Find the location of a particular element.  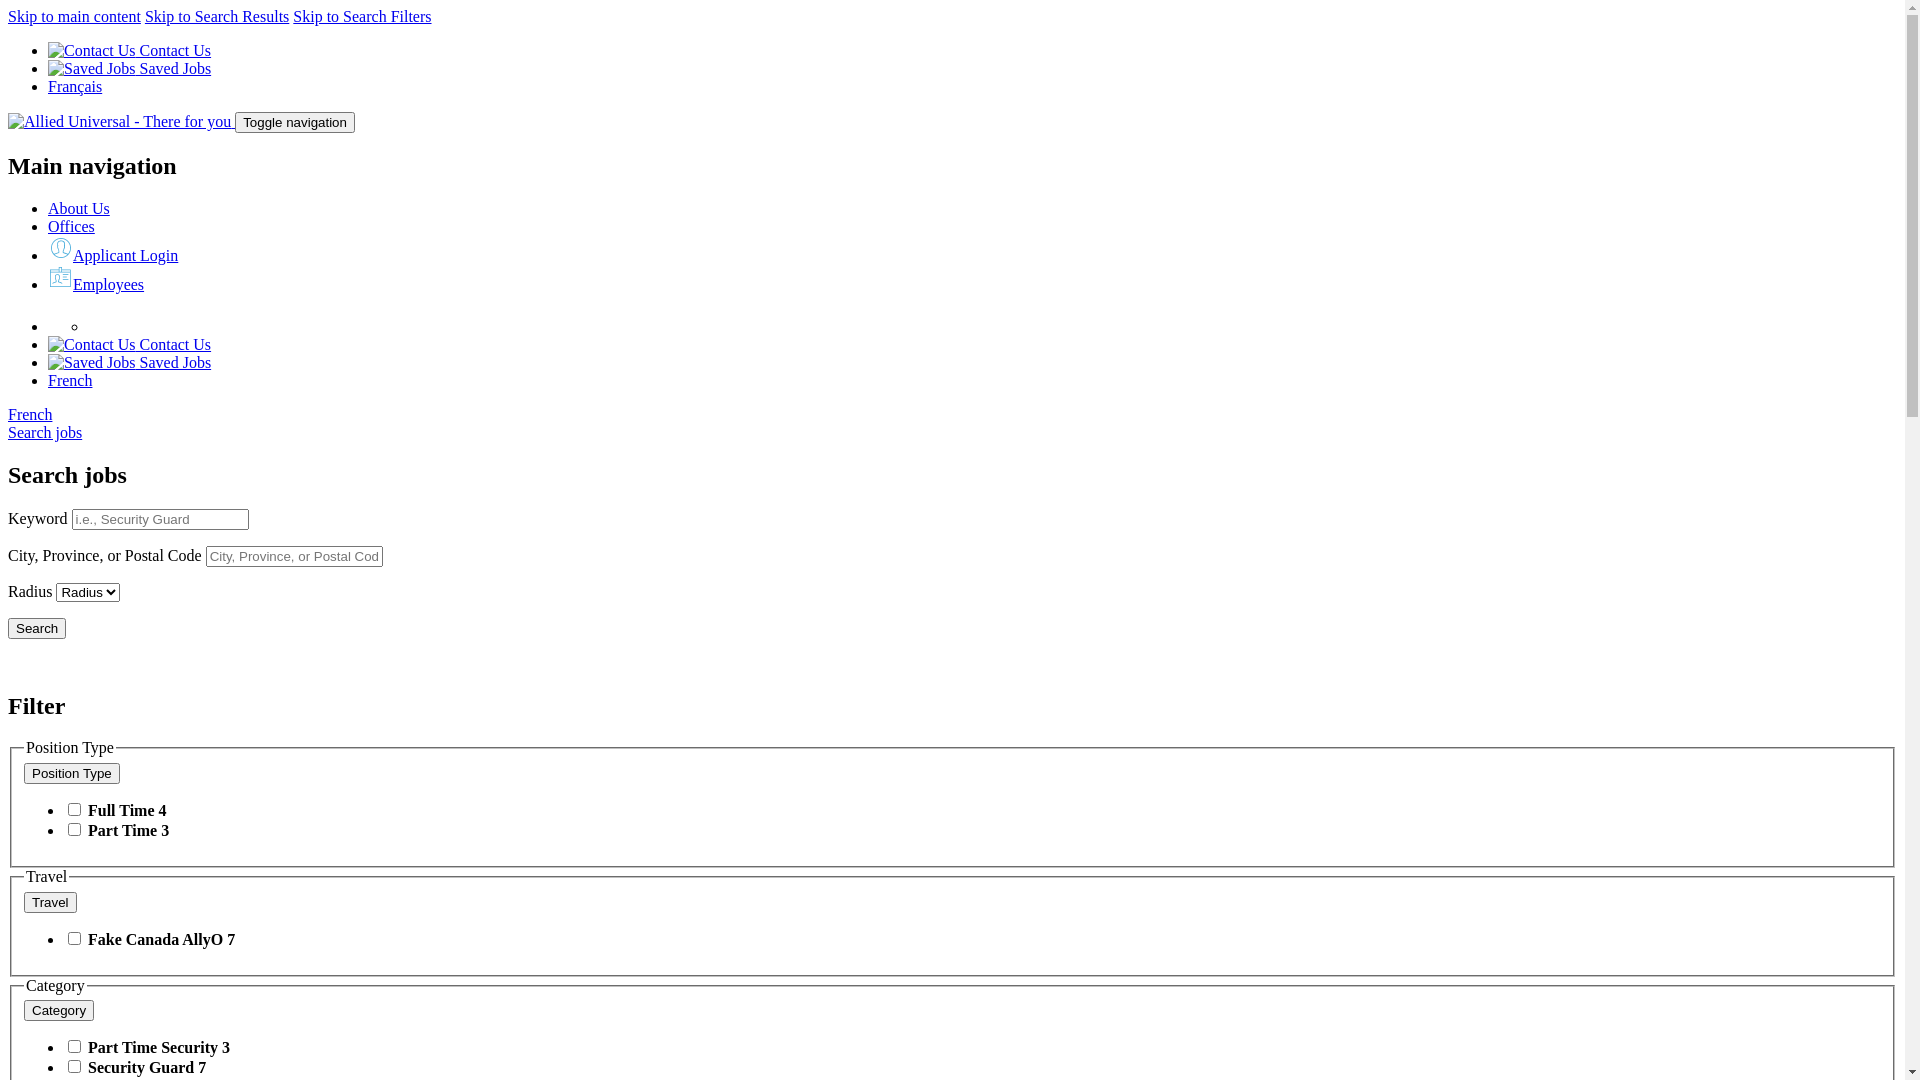

French is located at coordinates (30, 414).